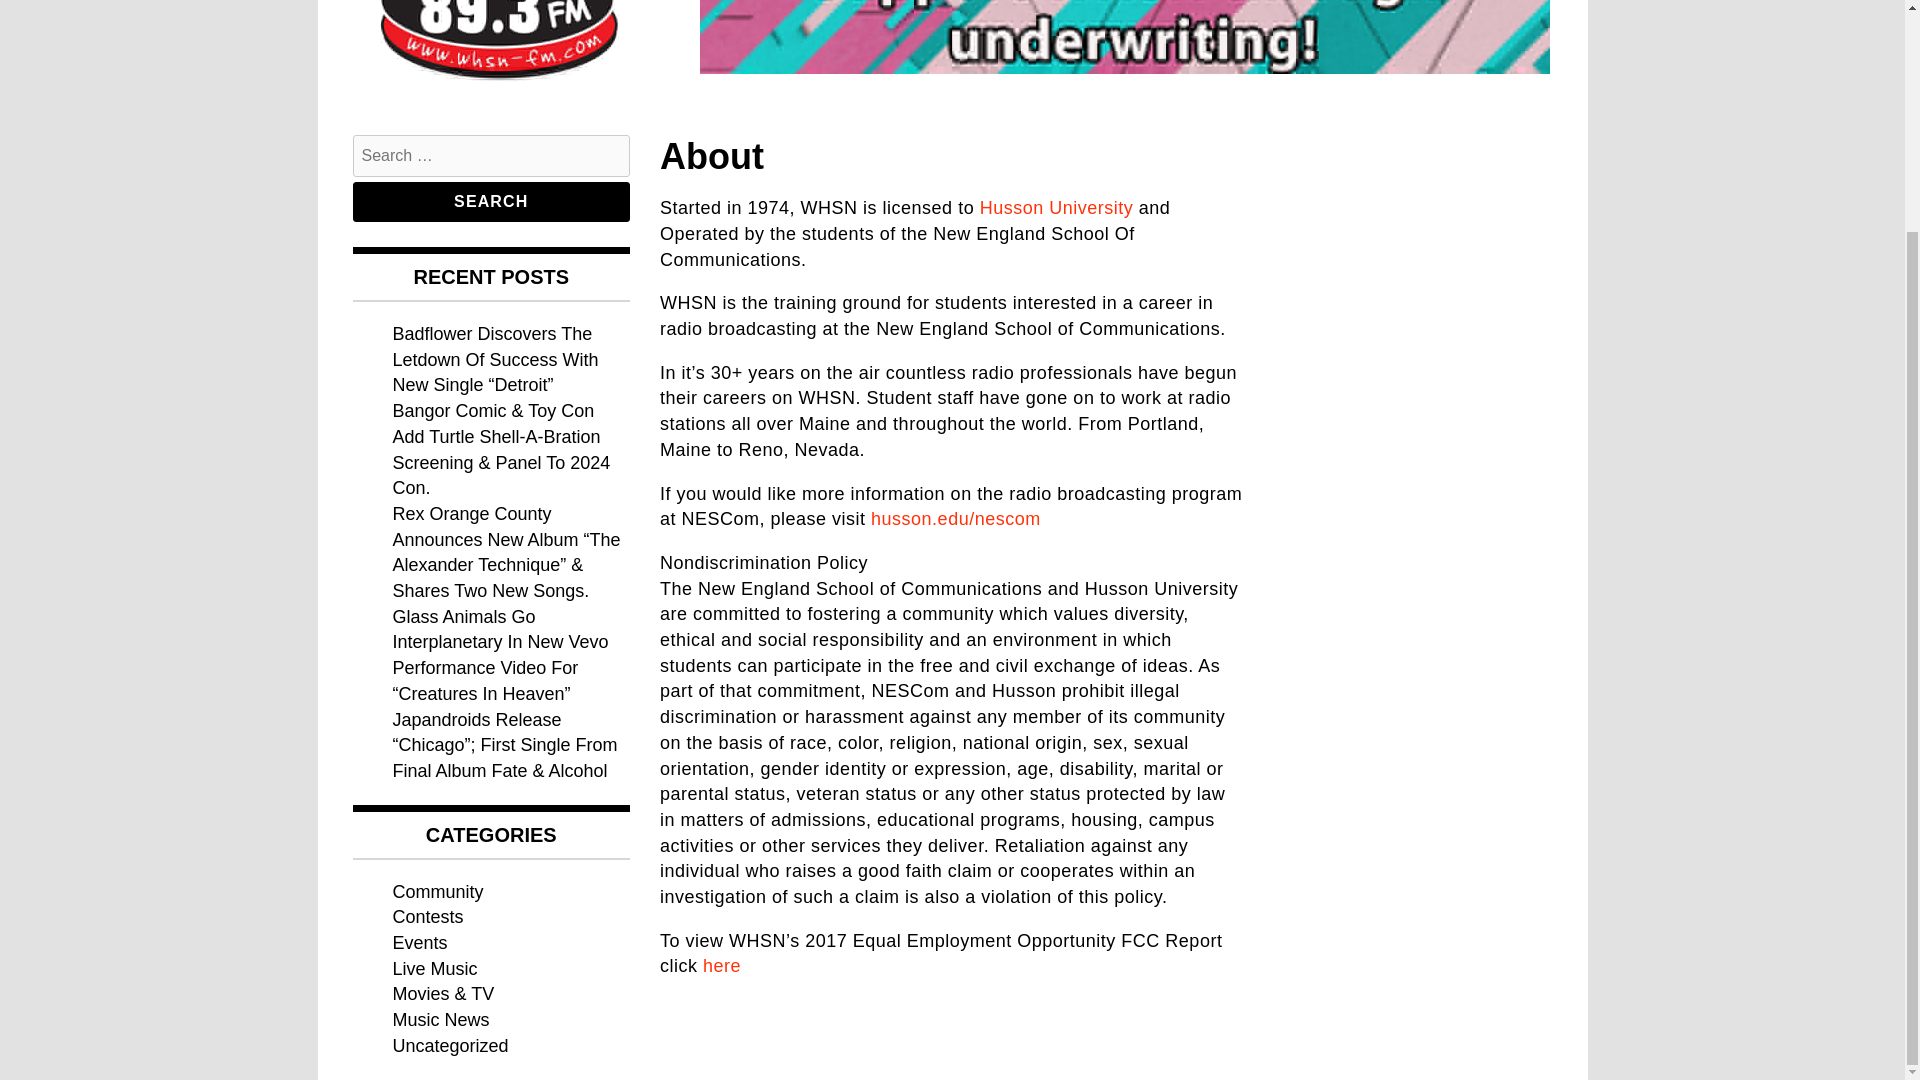 The image size is (1920, 1080). I want to click on underwritingbanner, so click(1124, 37).